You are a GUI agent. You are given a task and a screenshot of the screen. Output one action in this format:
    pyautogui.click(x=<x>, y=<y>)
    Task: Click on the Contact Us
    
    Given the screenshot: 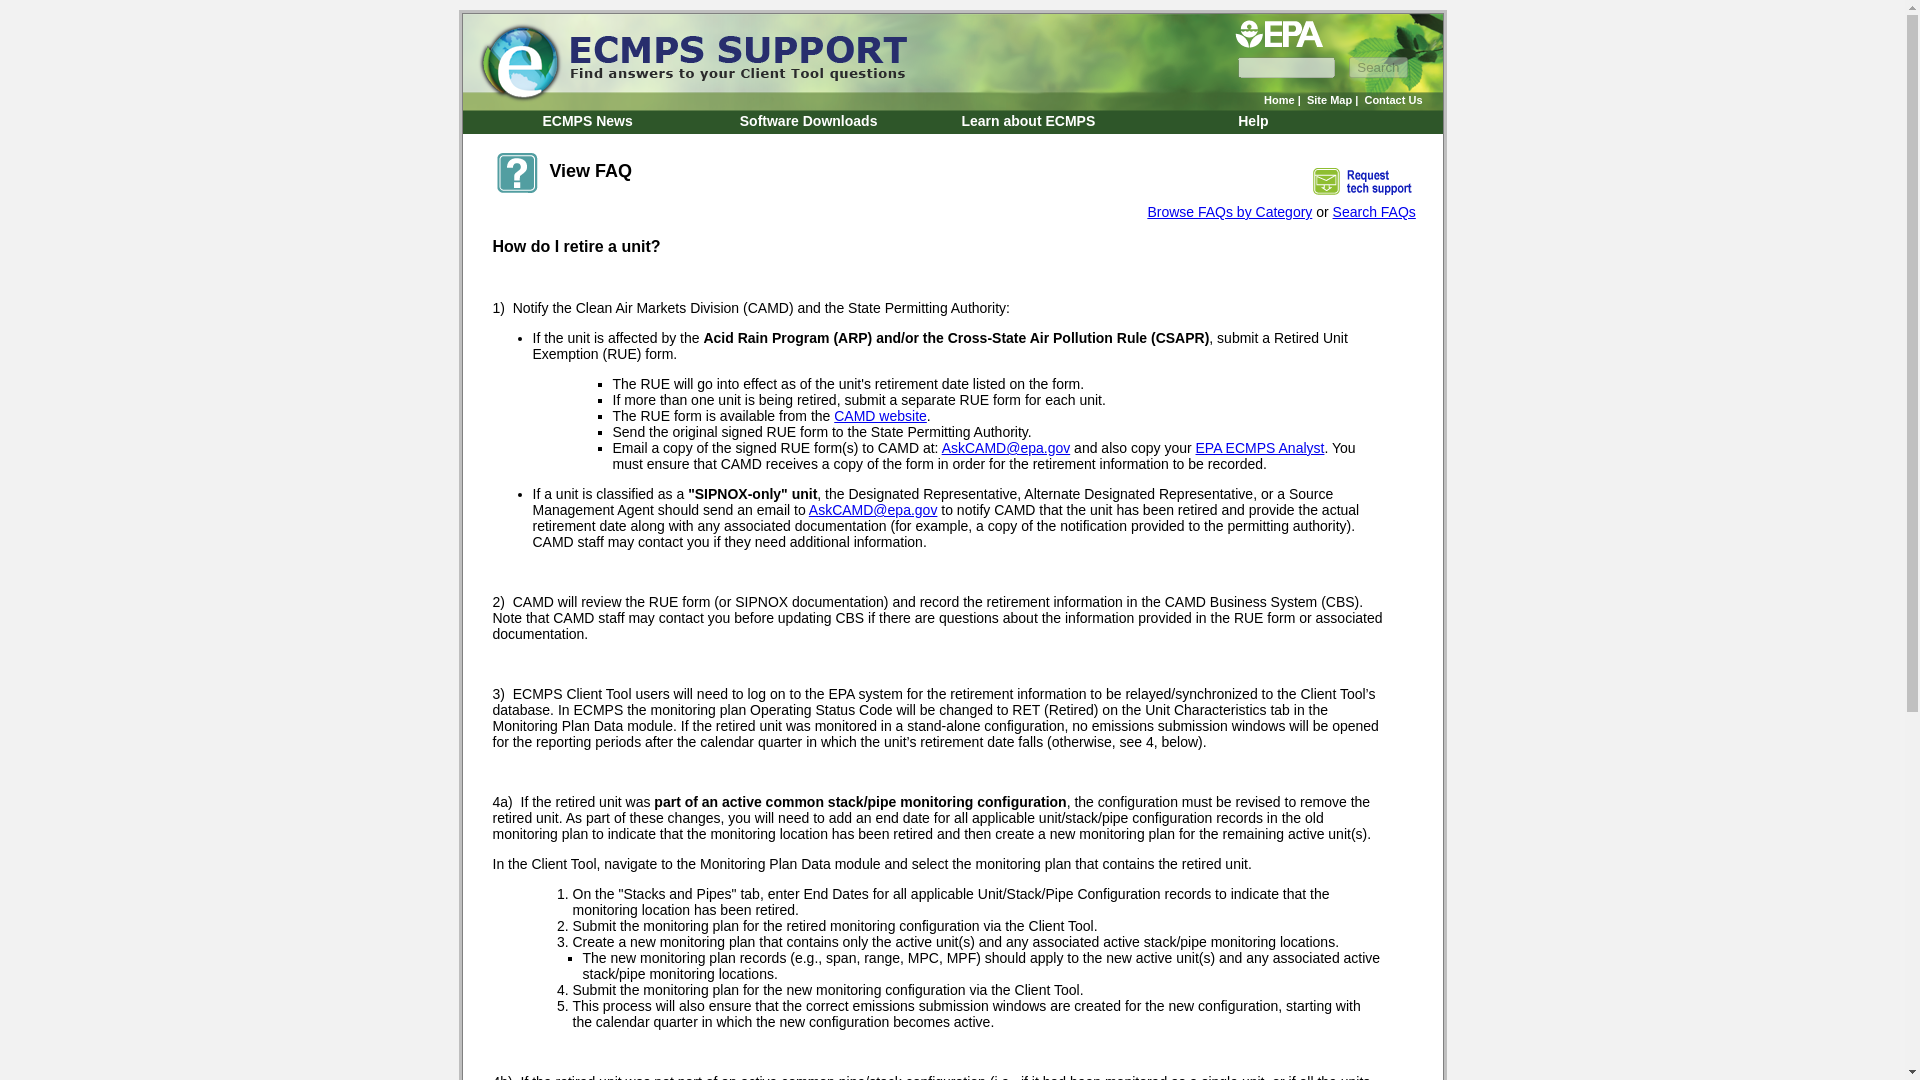 What is the action you would take?
    pyautogui.click(x=1392, y=99)
    